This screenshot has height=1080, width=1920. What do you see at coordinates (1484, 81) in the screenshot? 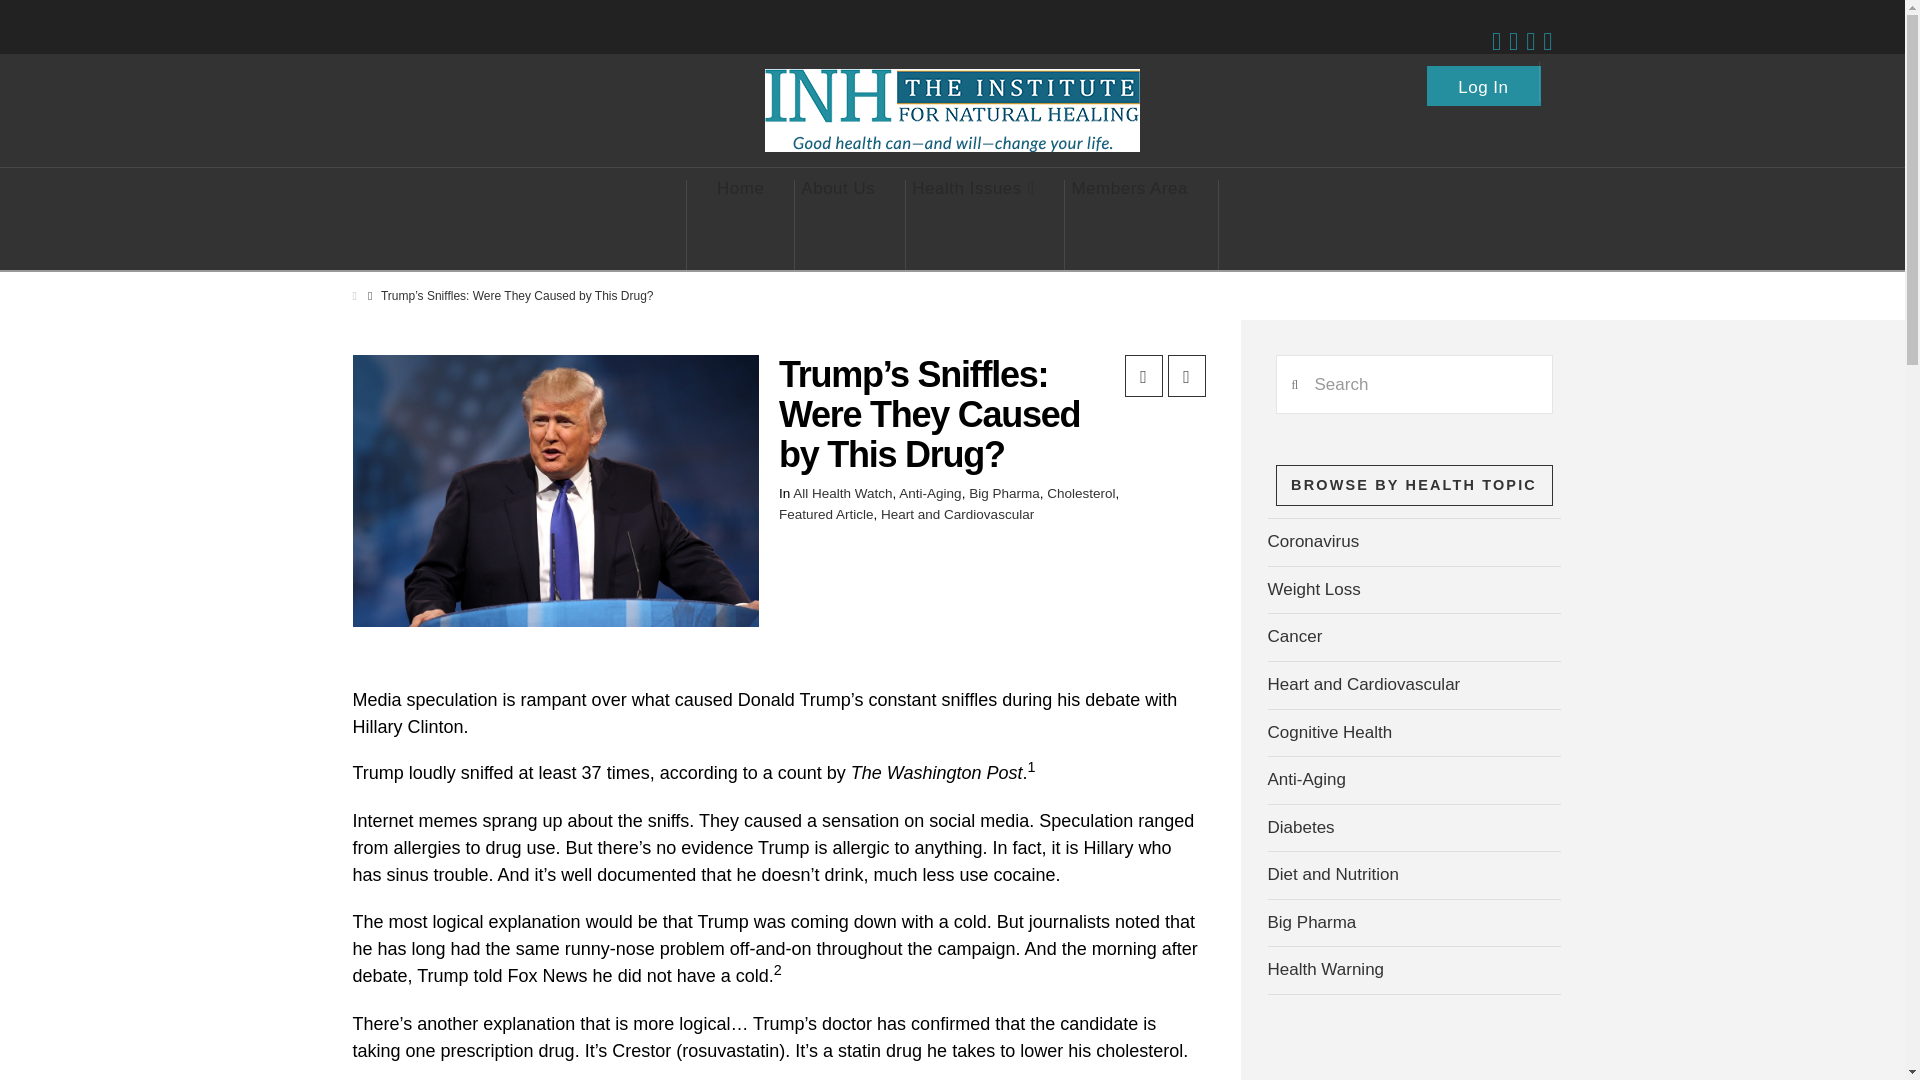
I see `Log In` at bounding box center [1484, 81].